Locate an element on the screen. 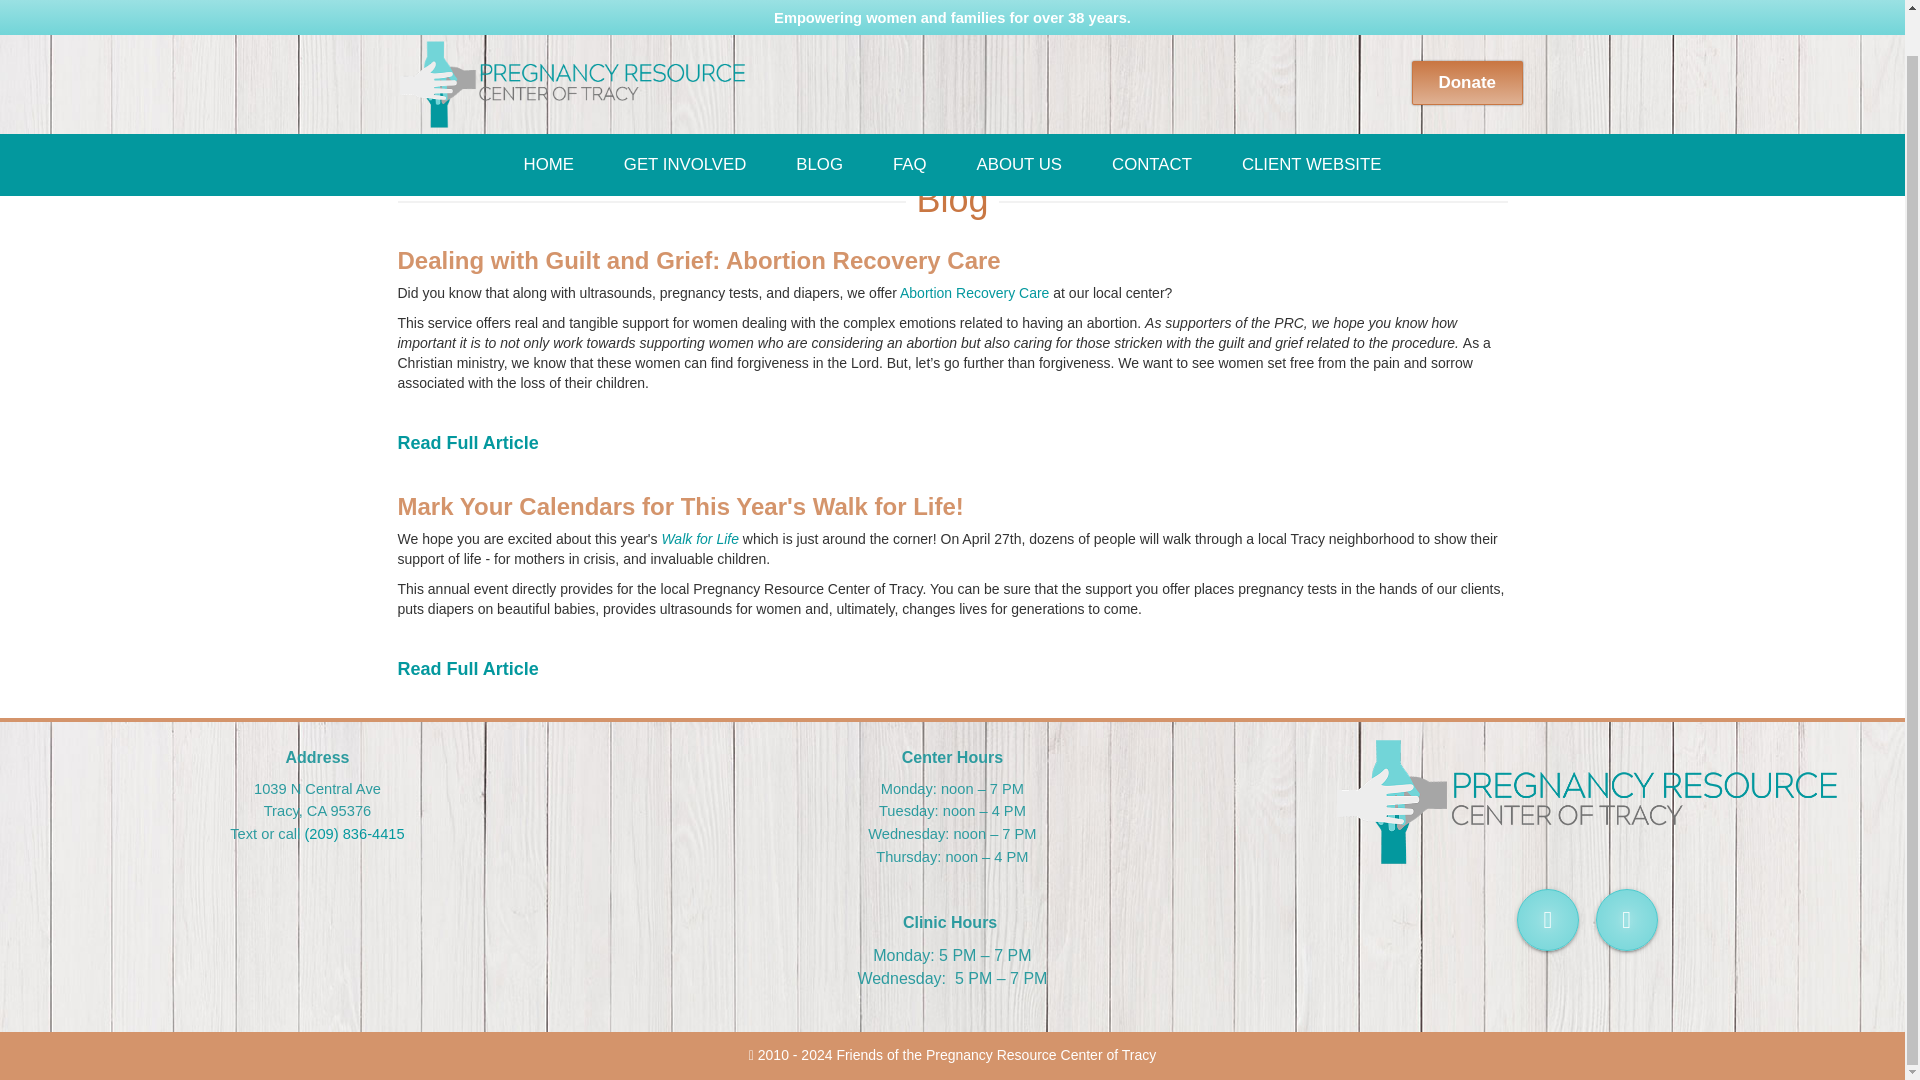 The width and height of the screenshot is (1920, 1080). CLIENT WEBSITE is located at coordinates (1312, 120).